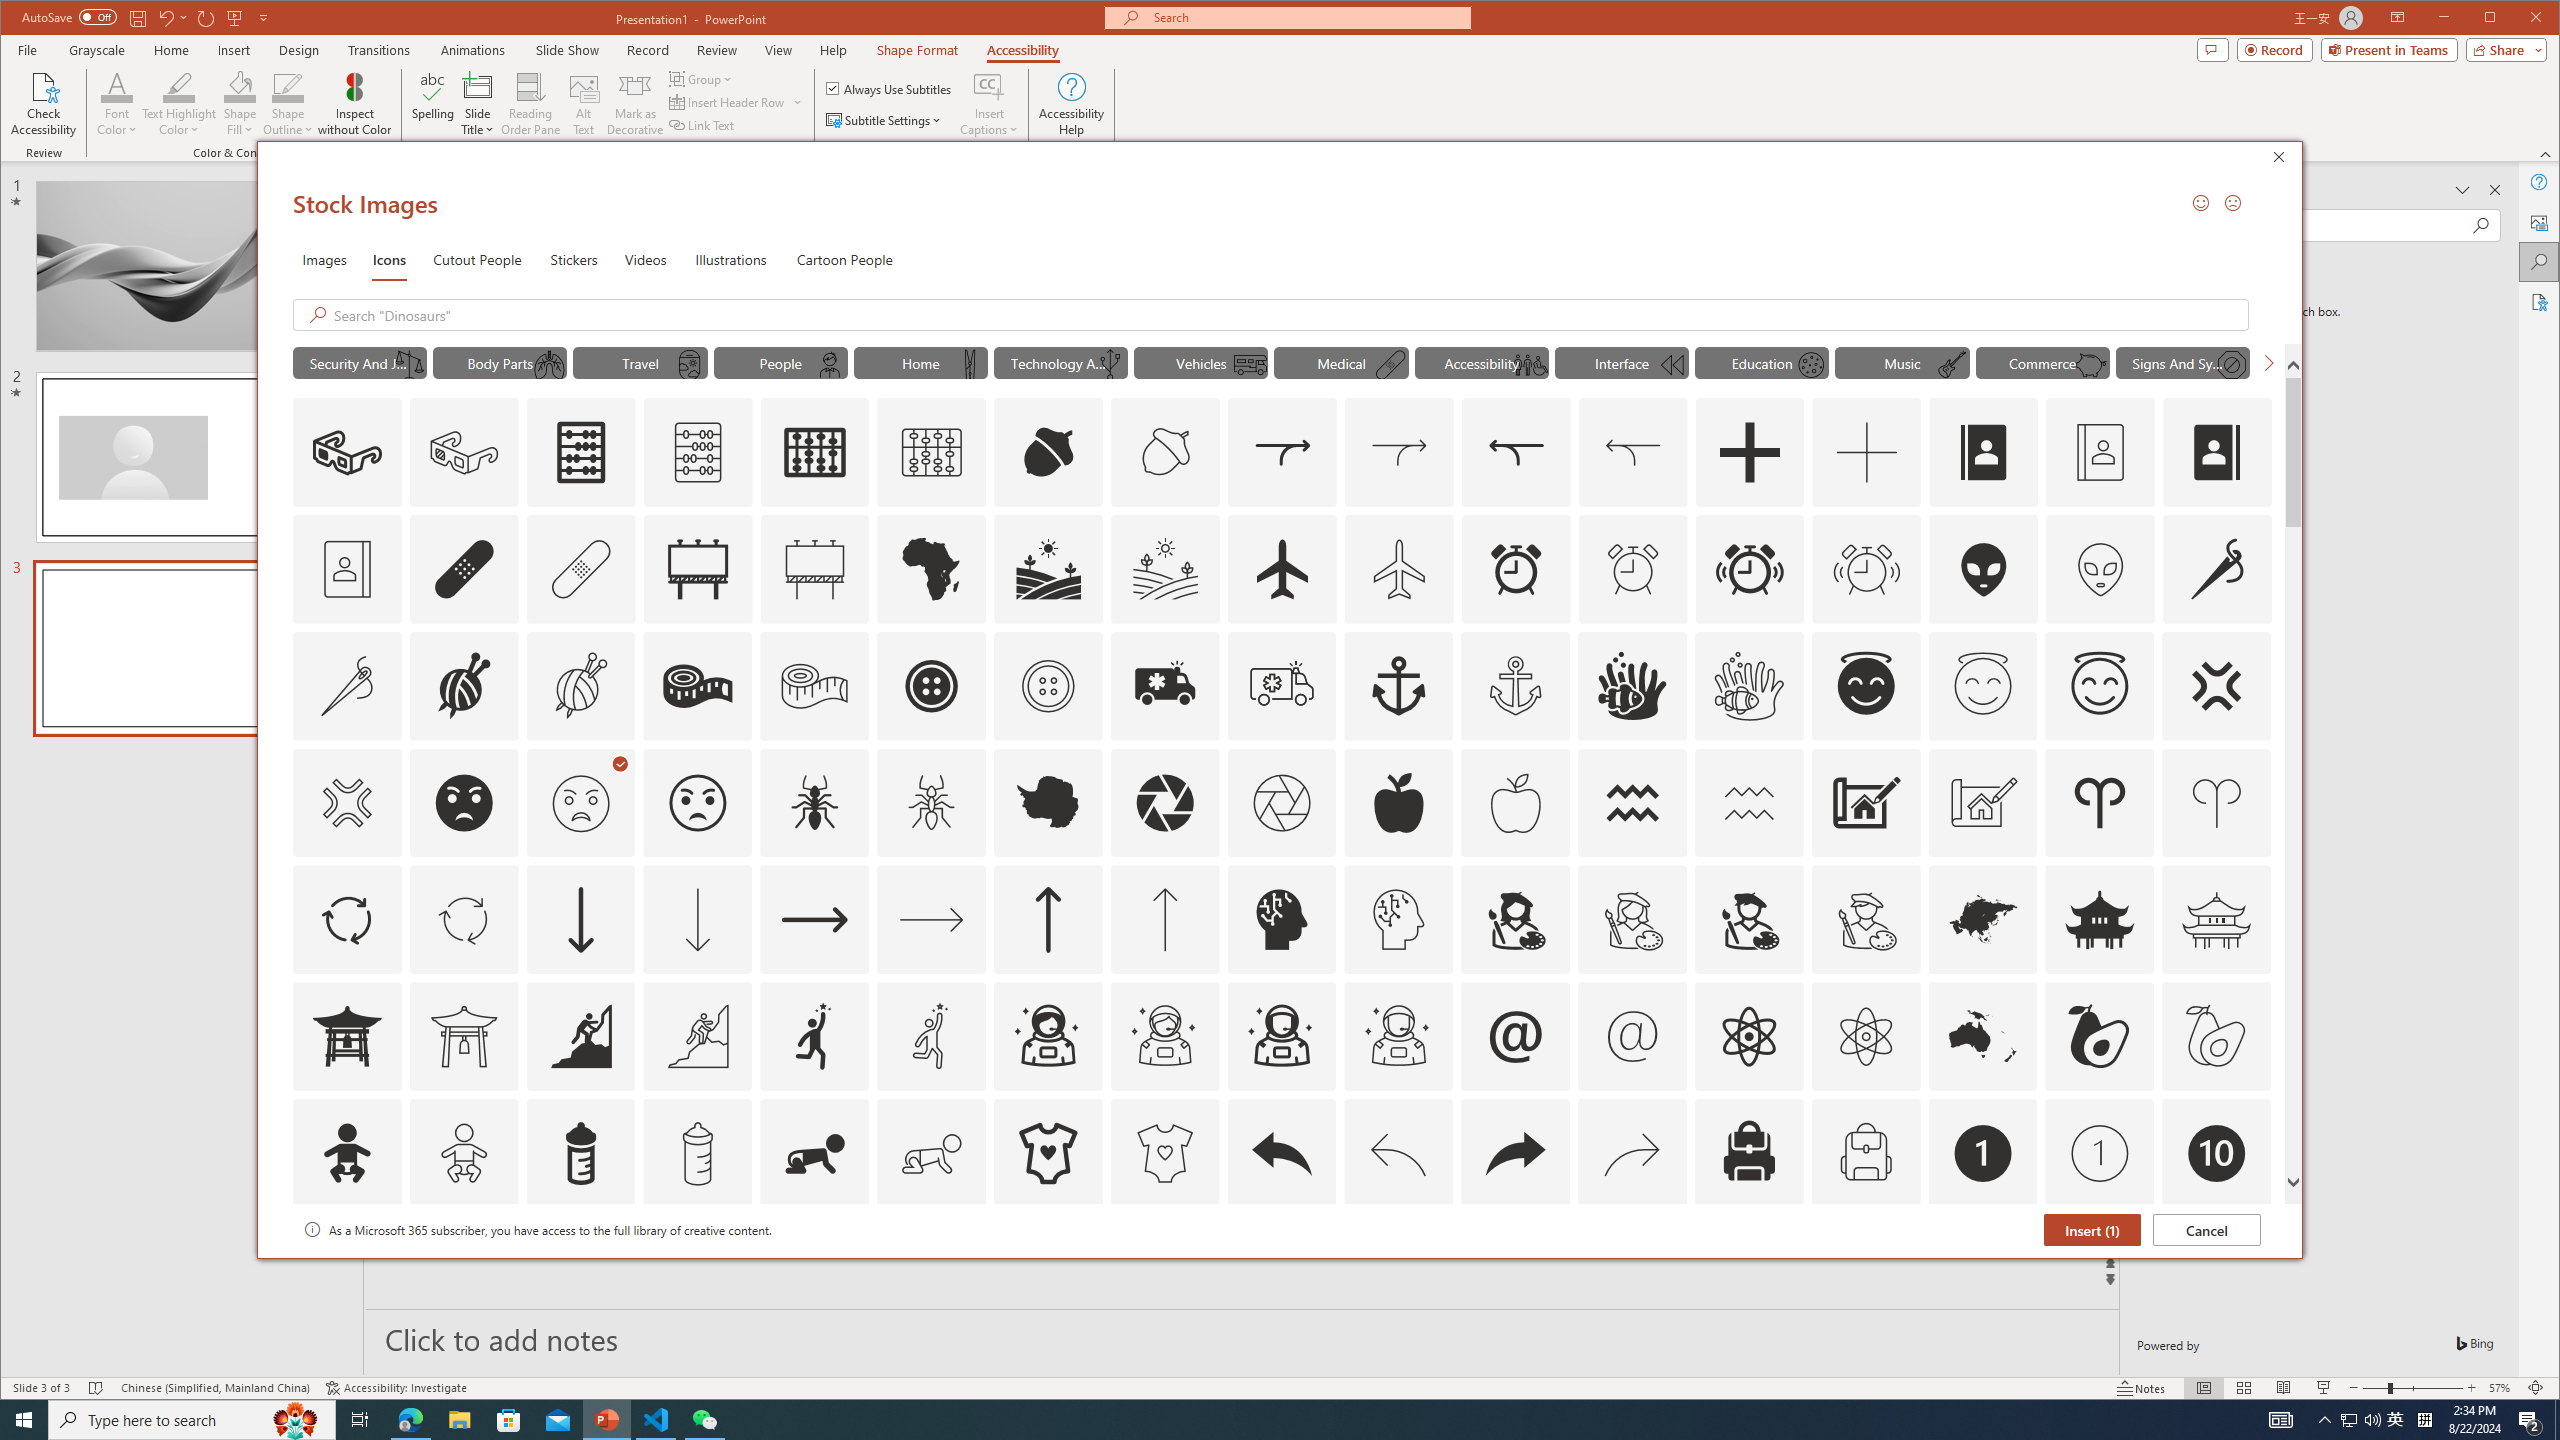 This screenshot has height=1440, width=2560. Describe the element at coordinates (97, 50) in the screenshot. I see `Grayscale` at that location.